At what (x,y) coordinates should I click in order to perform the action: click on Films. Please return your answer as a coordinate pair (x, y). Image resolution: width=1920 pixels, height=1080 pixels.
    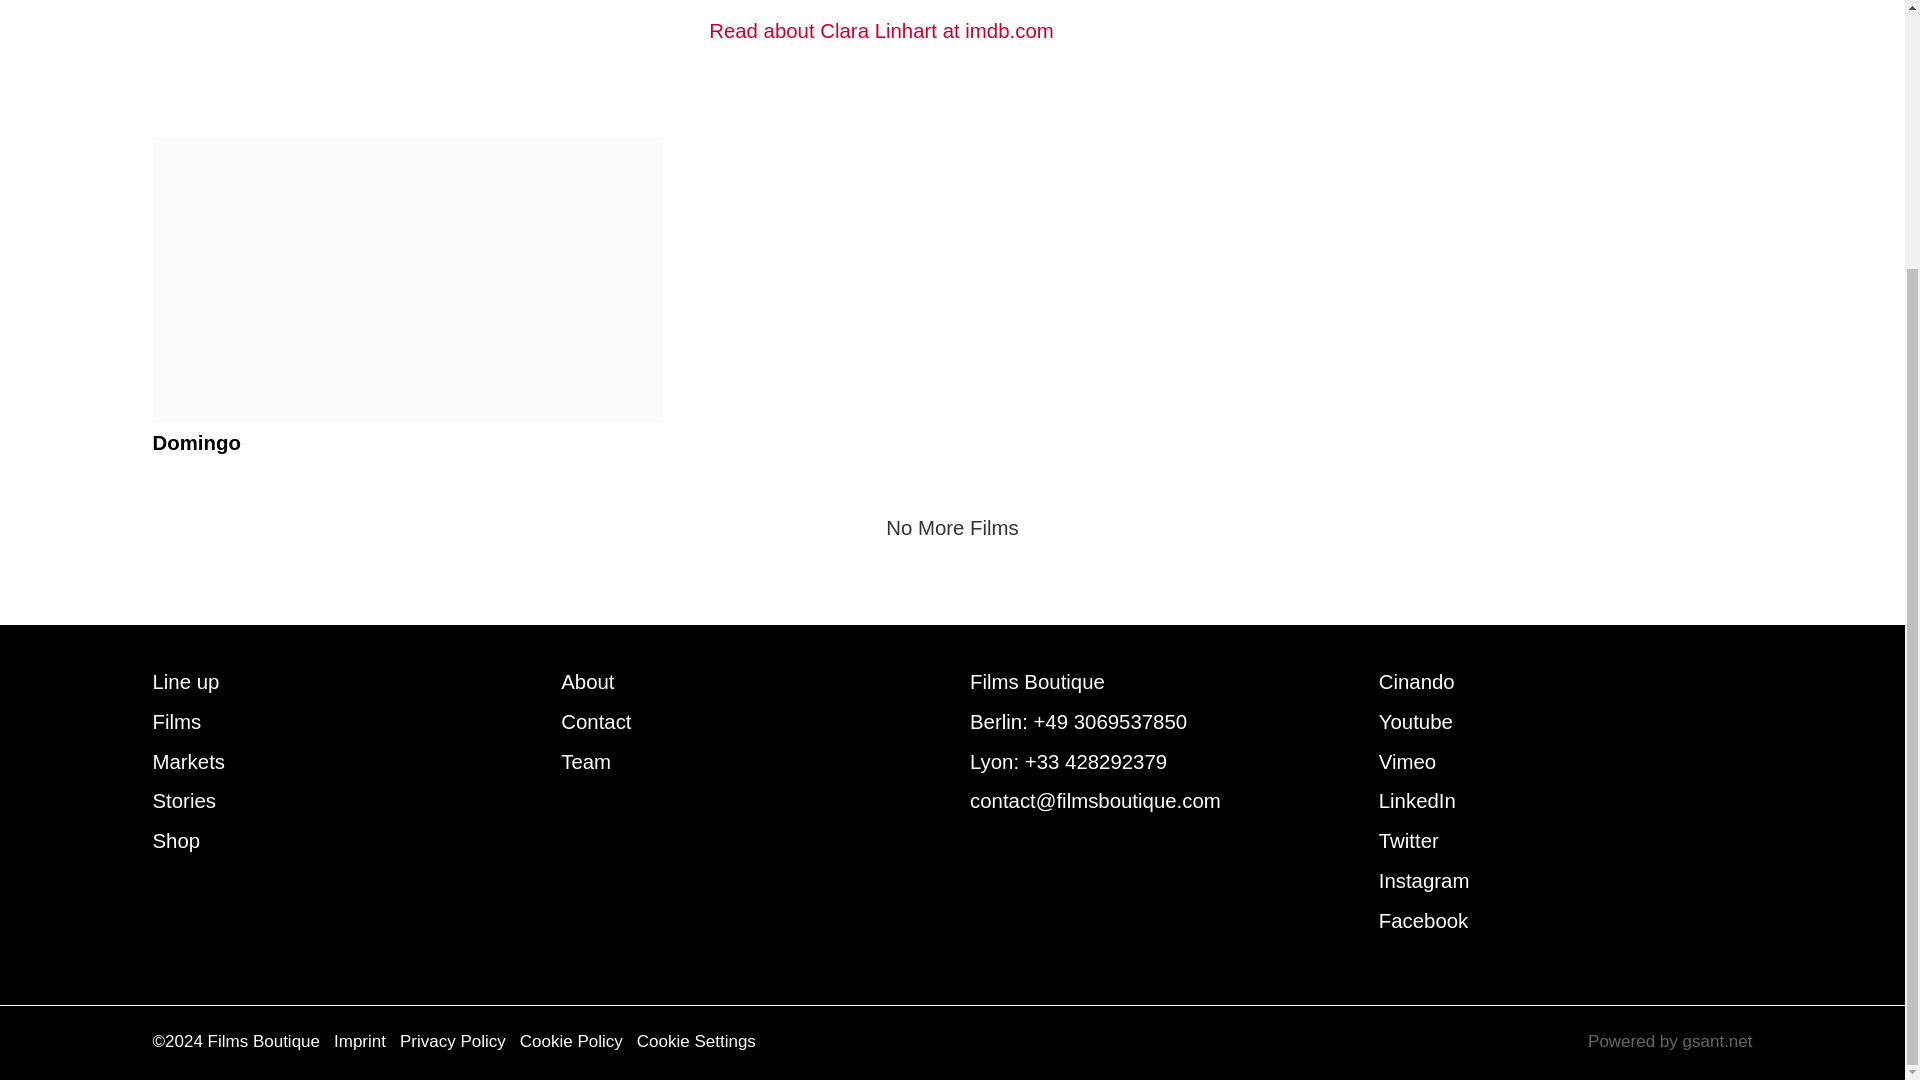
    Looking at the image, I should click on (176, 722).